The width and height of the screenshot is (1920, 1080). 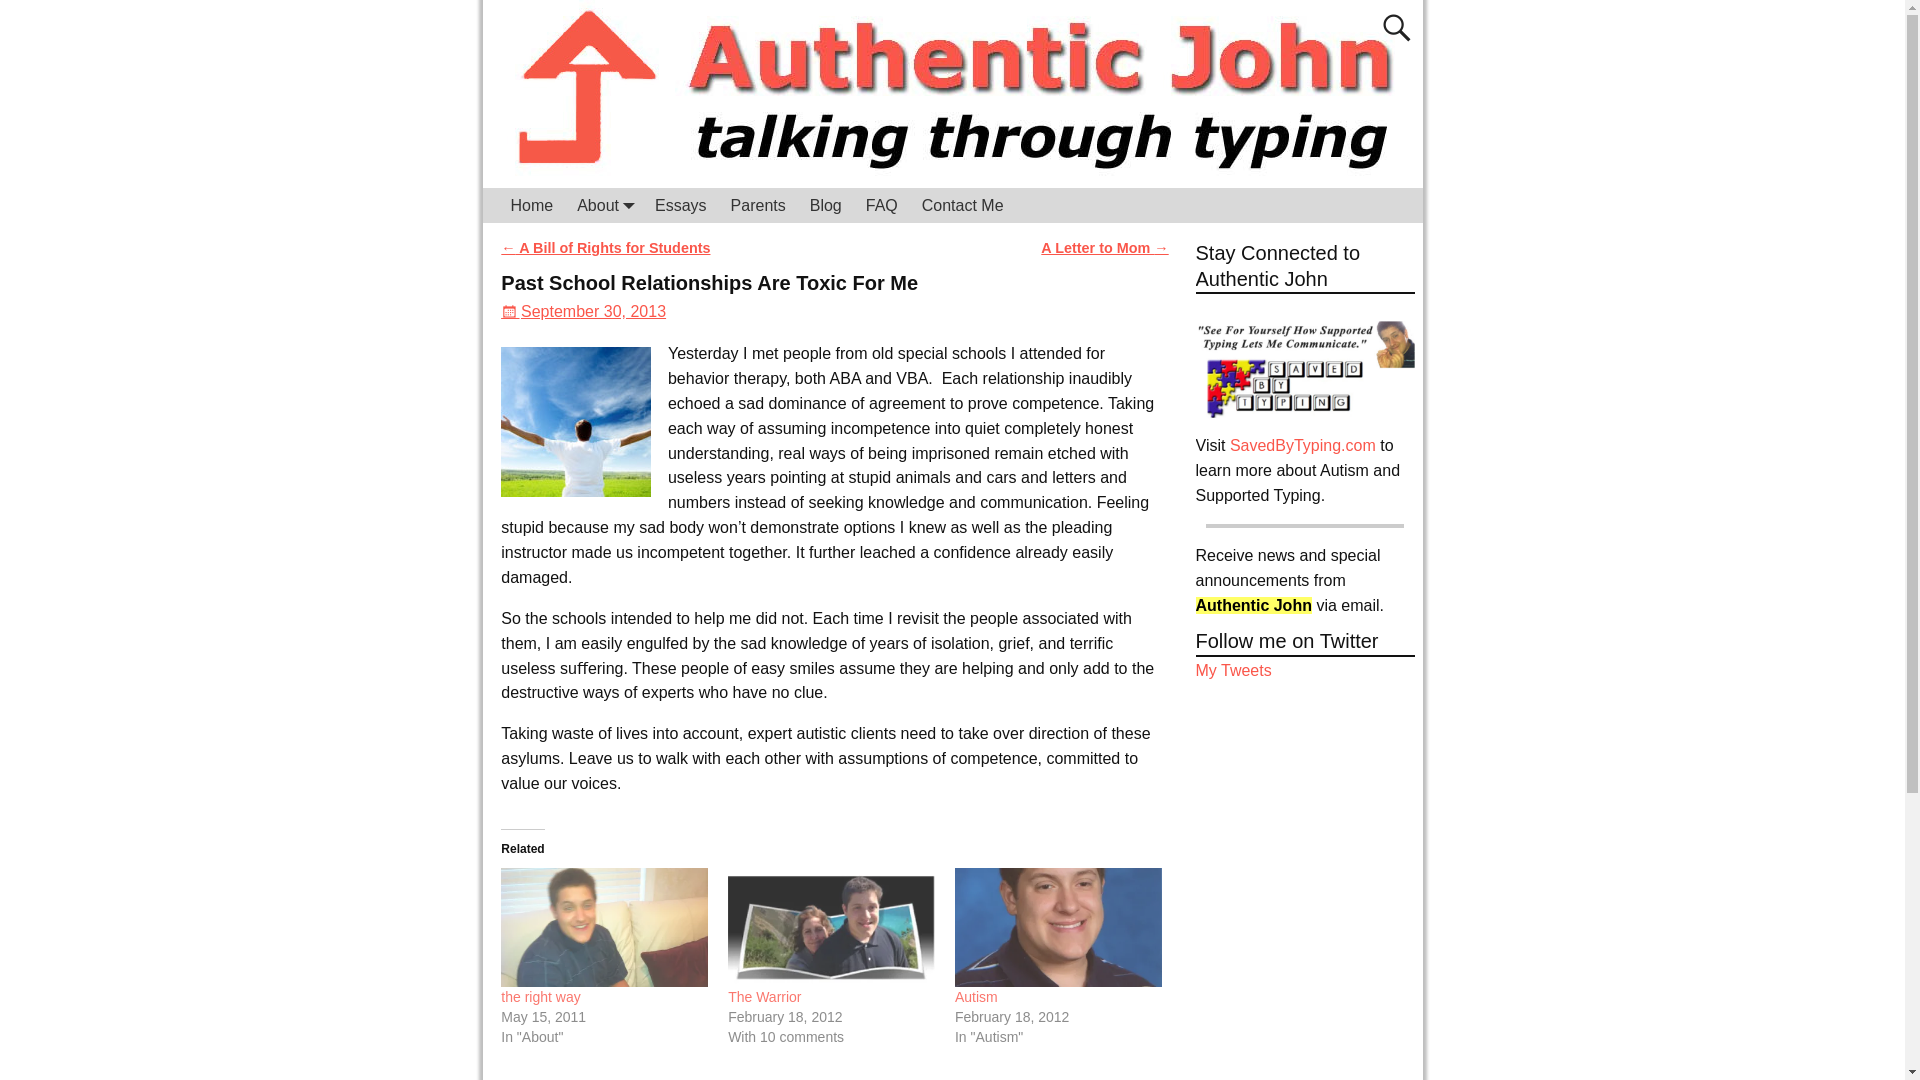 I want to click on The Warrior, so click(x=764, y=997).